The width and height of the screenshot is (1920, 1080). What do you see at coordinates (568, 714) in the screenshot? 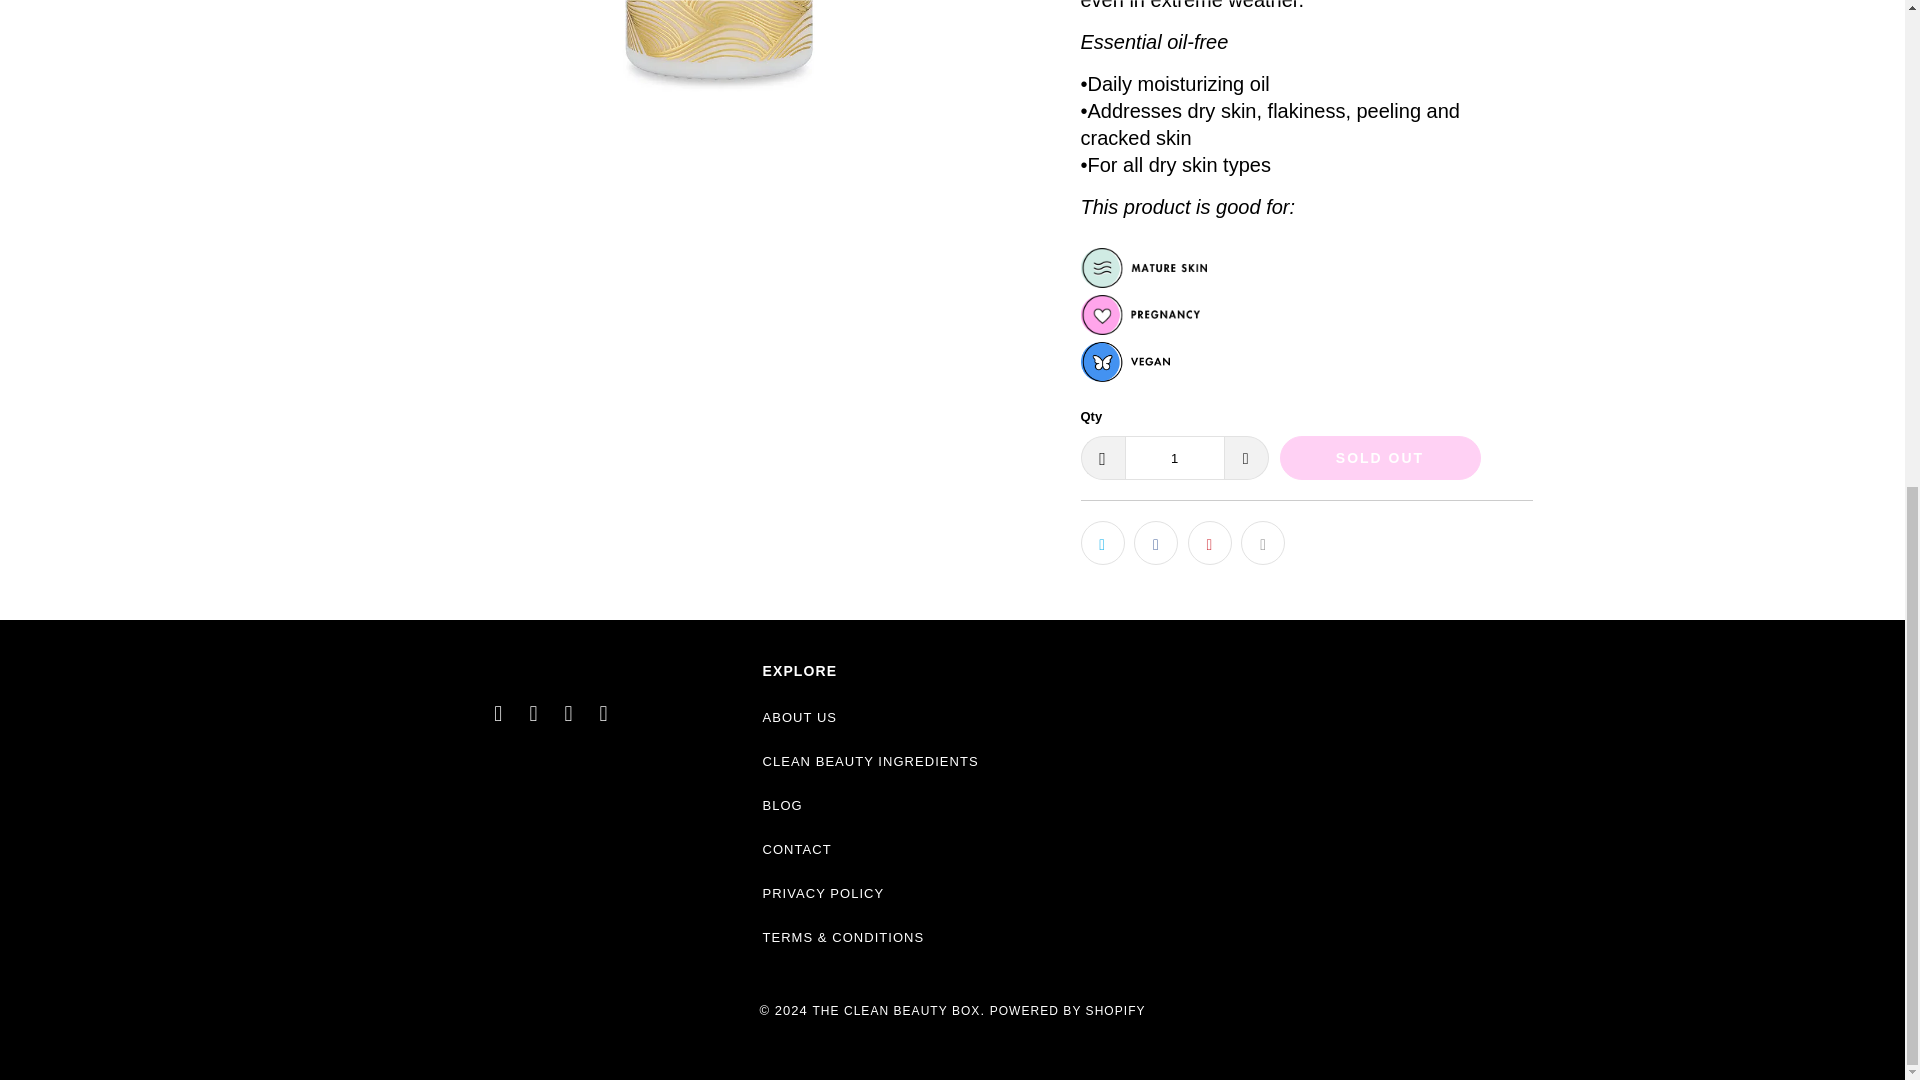
I see `The Clean Beauty Box on YouTube` at bounding box center [568, 714].